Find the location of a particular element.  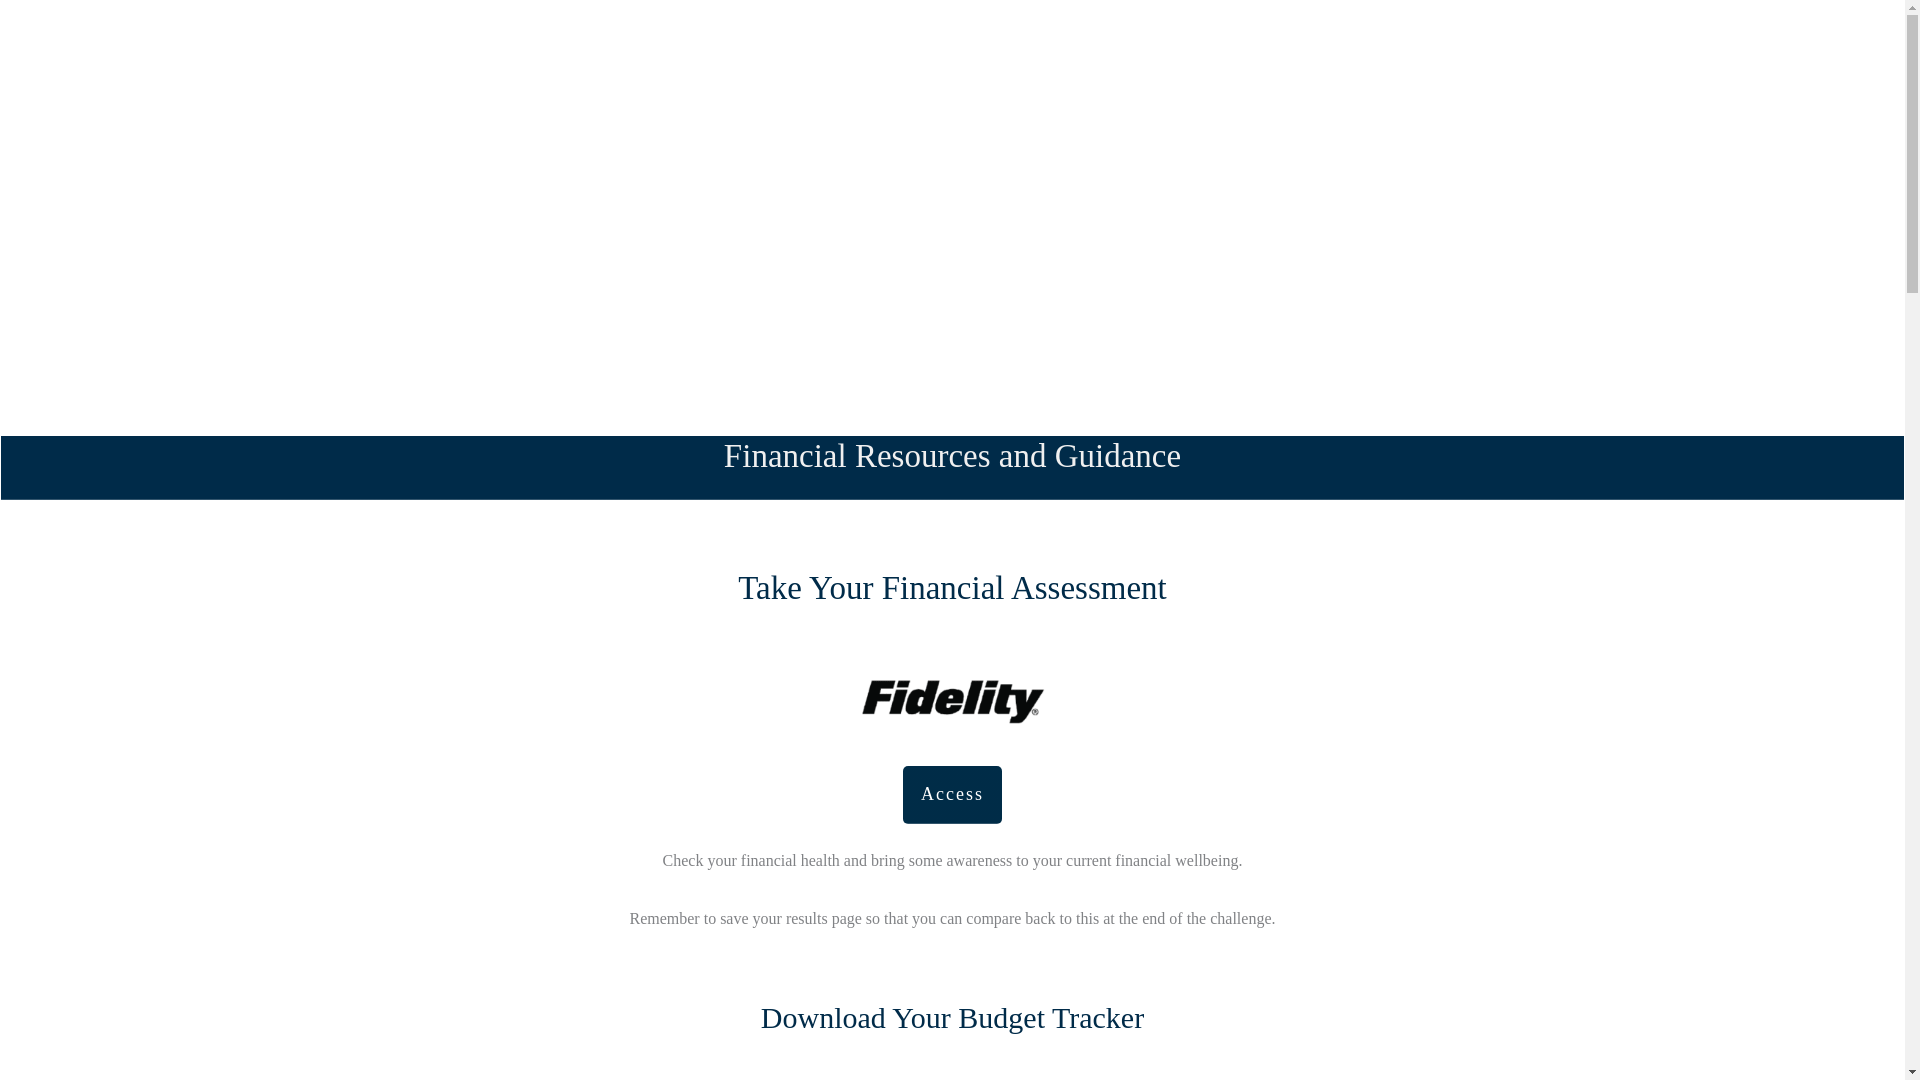

Screenshot 2023-02-24 at 10.20.24 is located at coordinates (952, 697).